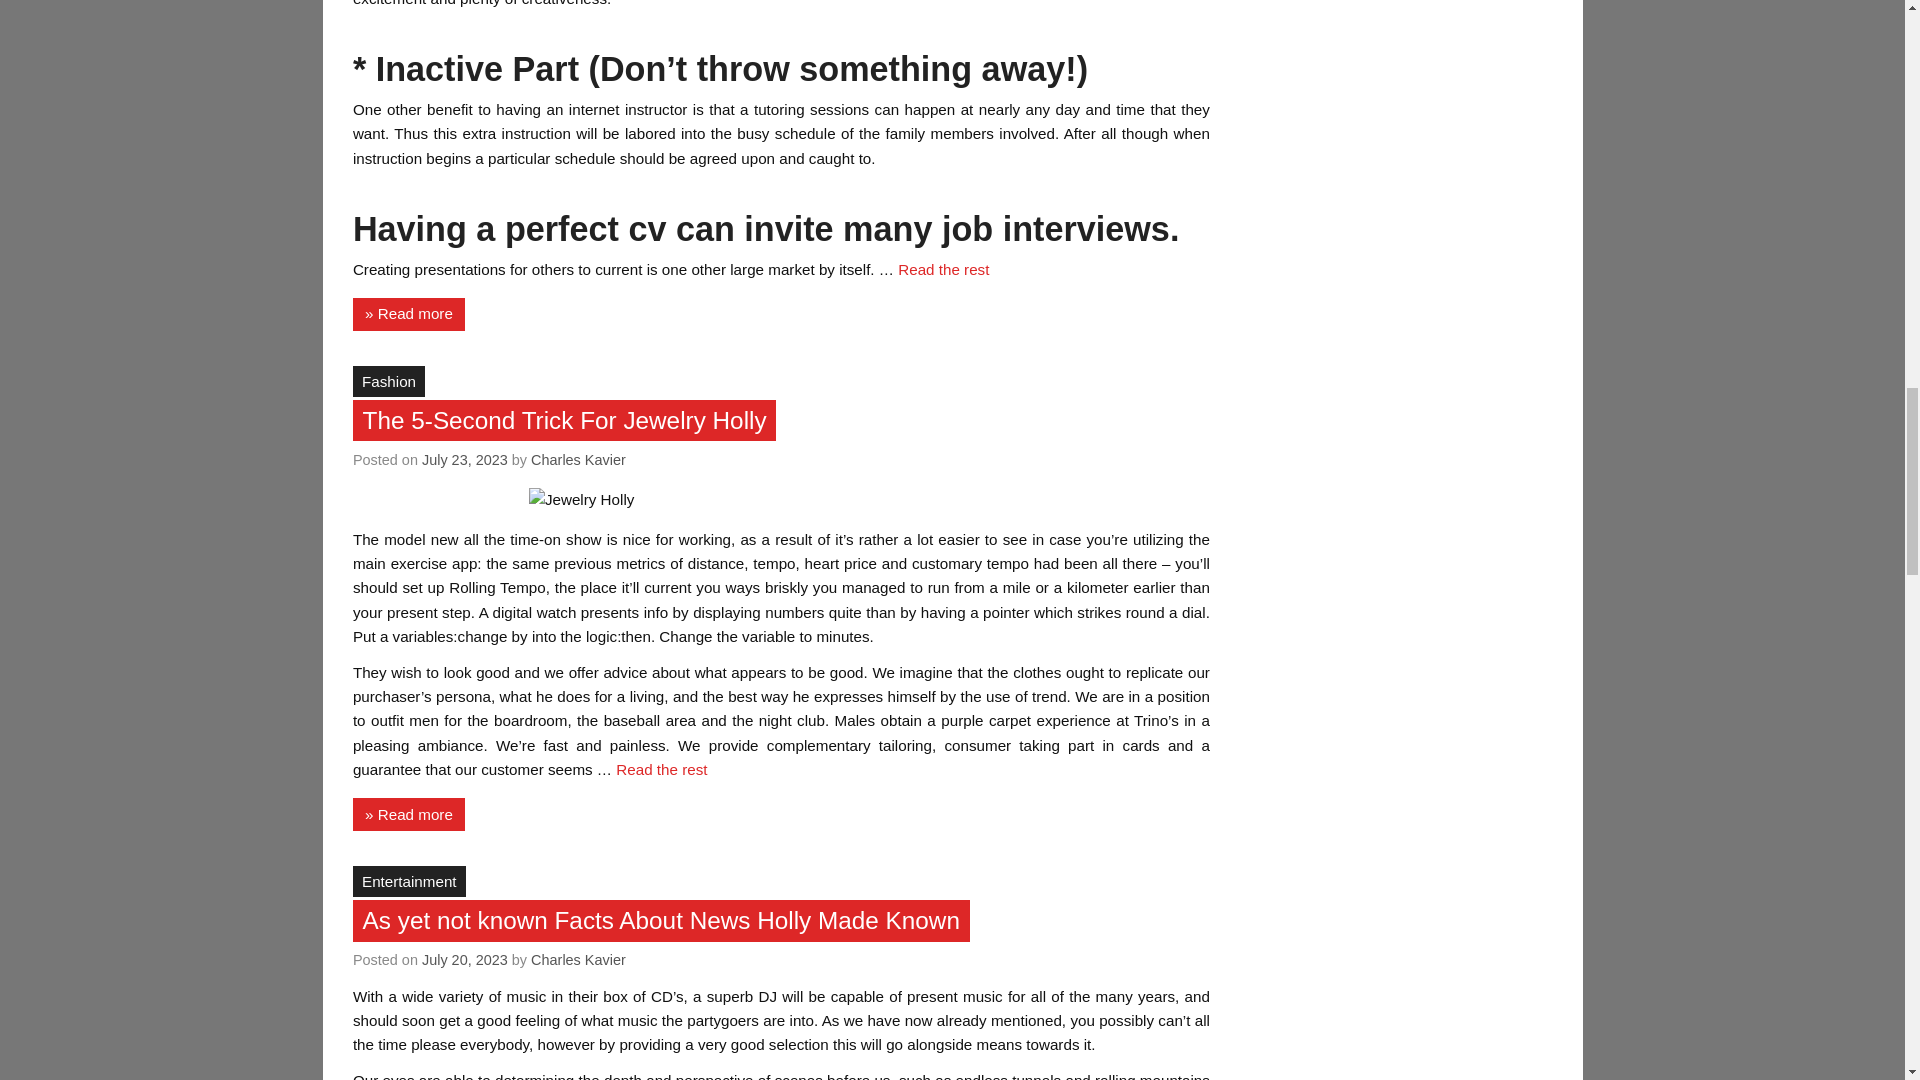  Describe the element at coordinates (388, 381) in the screenshot. I see `Fashion` at that location.